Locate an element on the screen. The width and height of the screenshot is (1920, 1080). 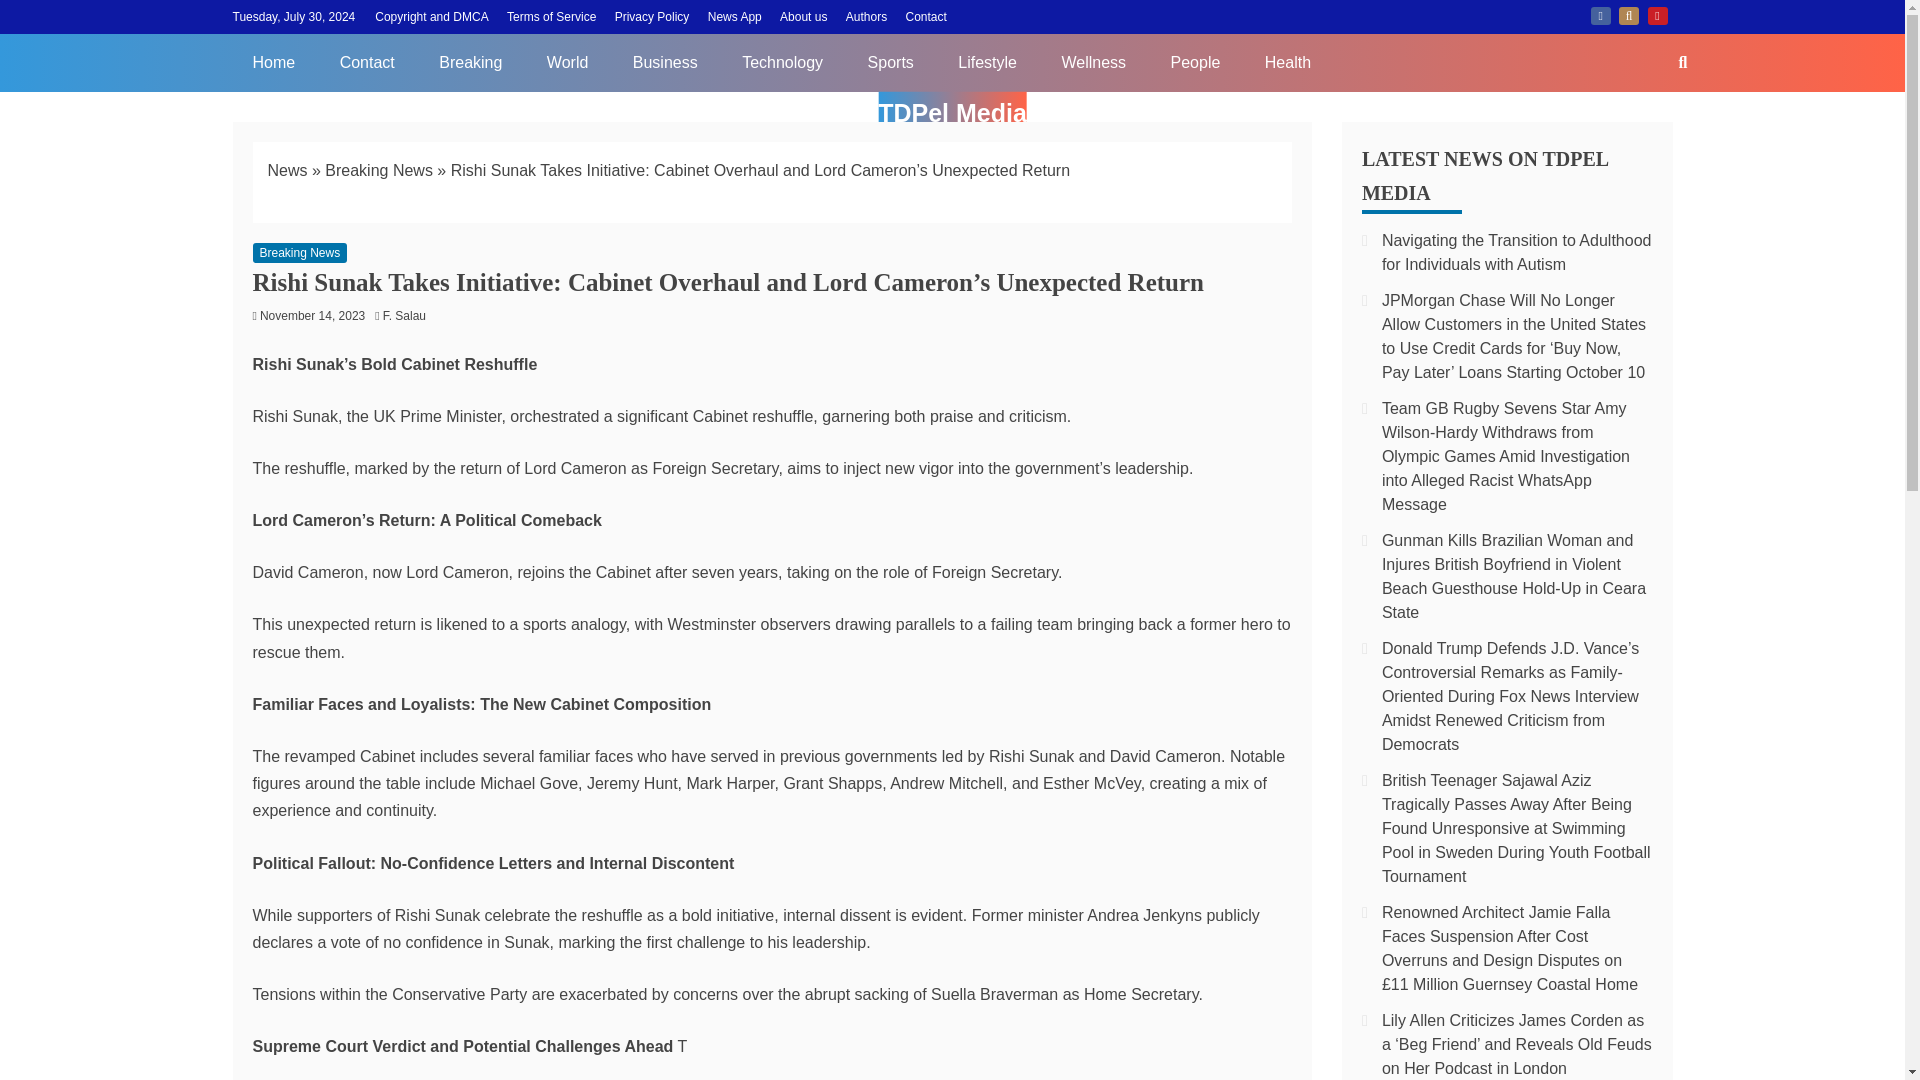
Contact is located at coordinates (926, 16).